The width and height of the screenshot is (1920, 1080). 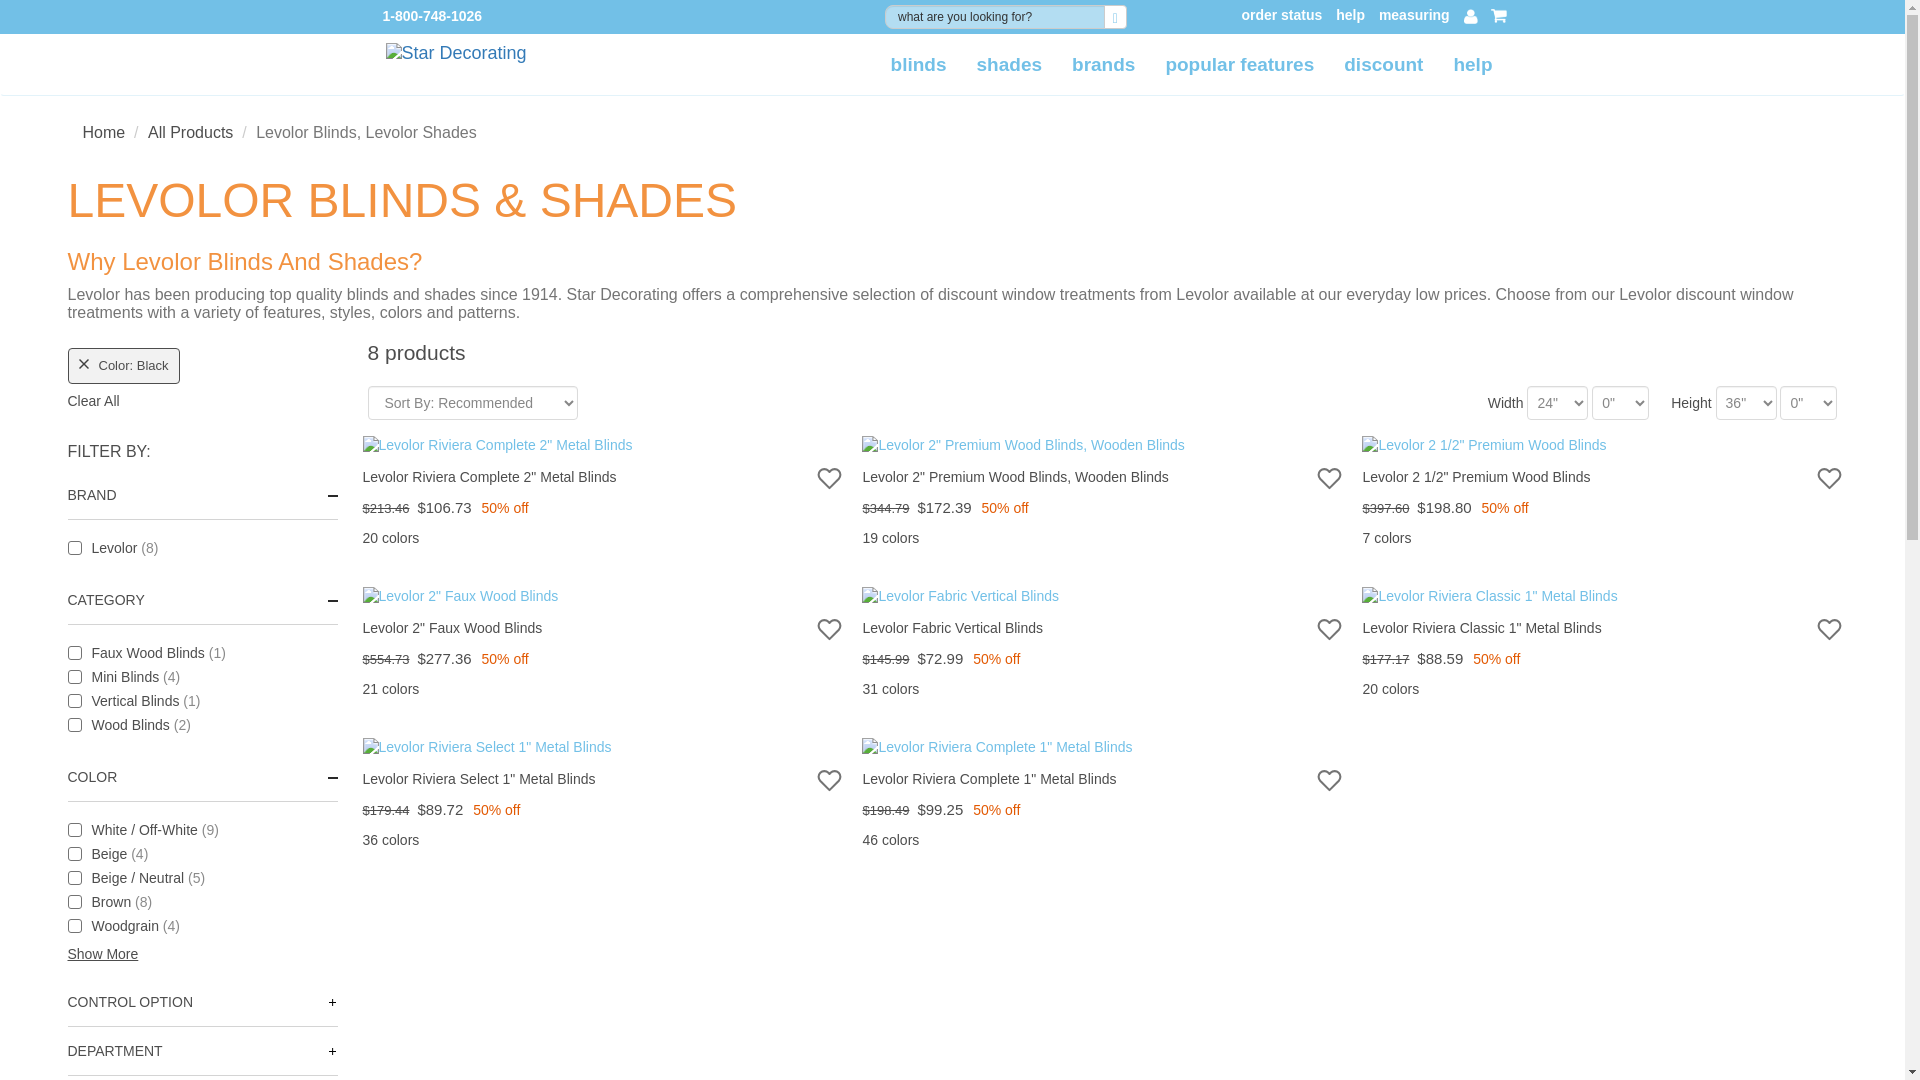 What do you see at coordinates (1414, 16) in the screenshot?
I see `measuring` at bounding box center [1414, 16].